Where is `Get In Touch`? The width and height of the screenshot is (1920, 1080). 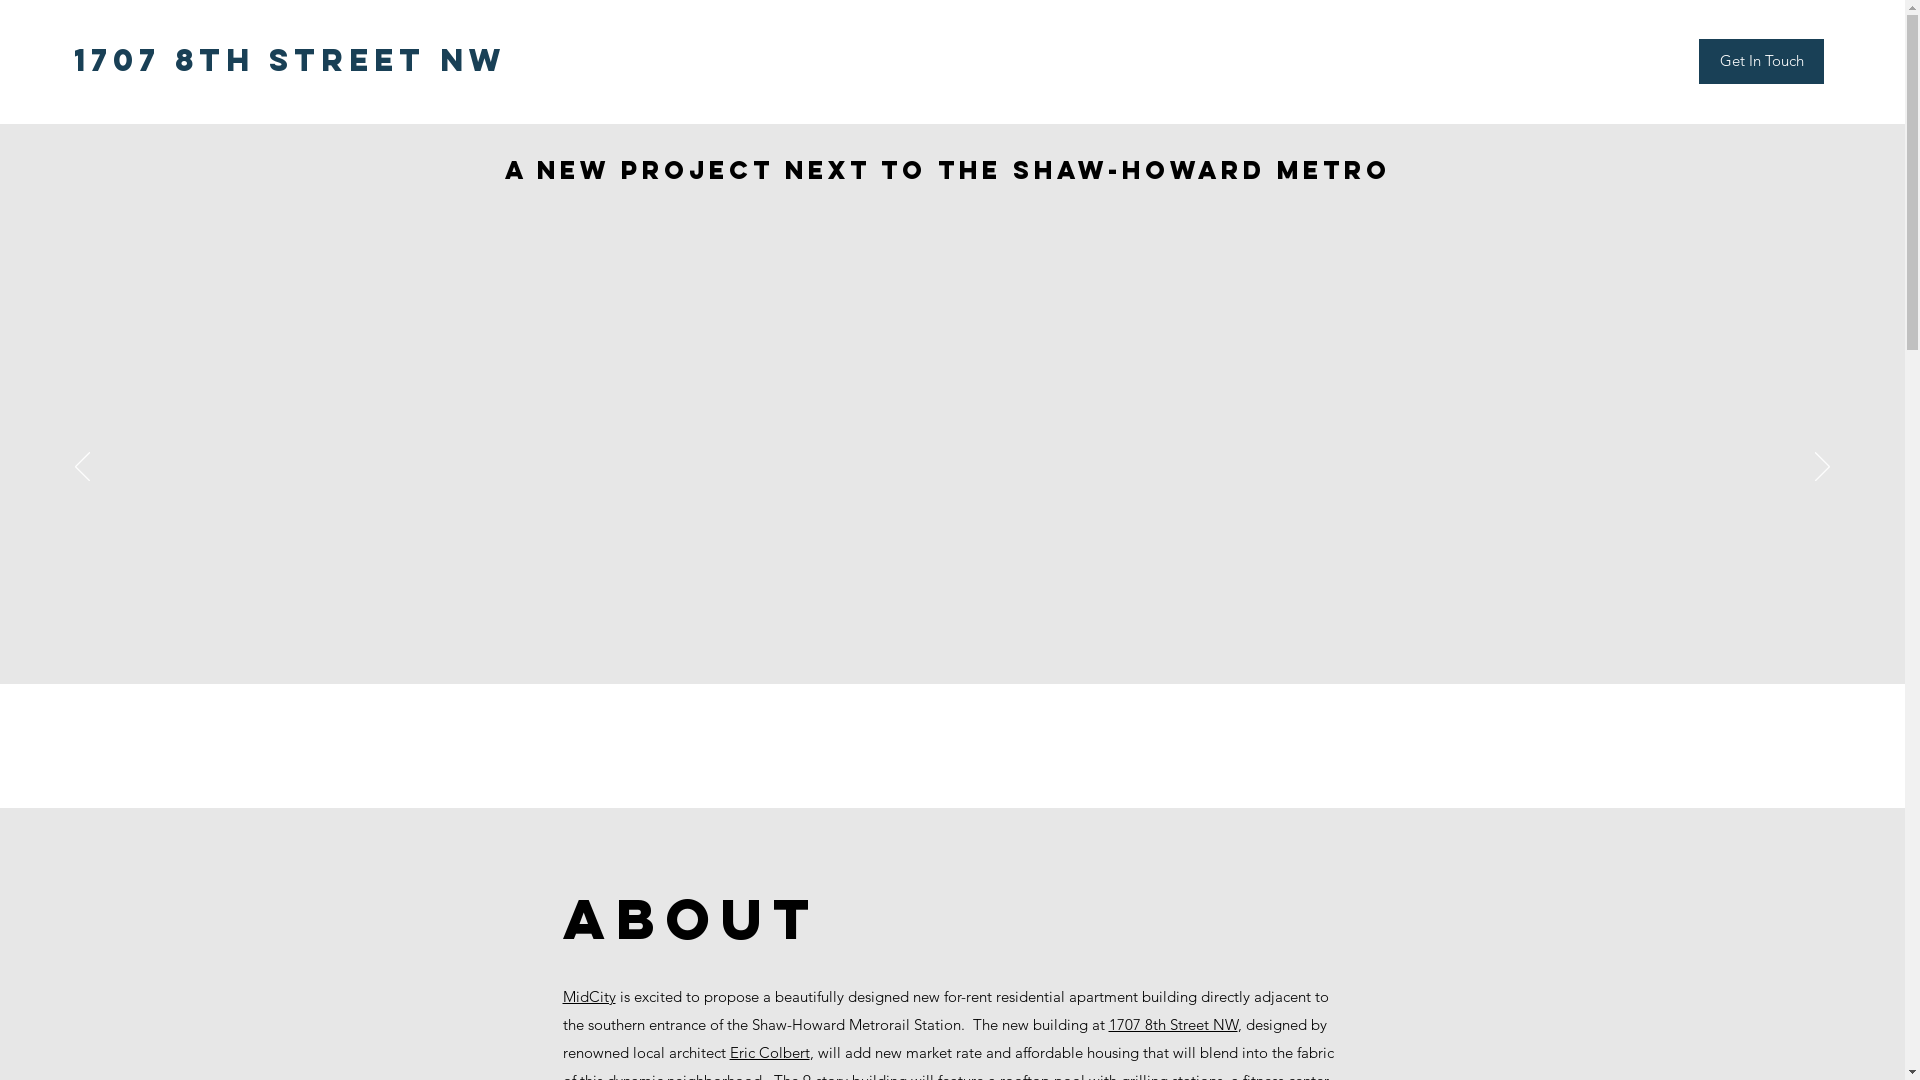
Get In Touch is located at coordinates (1762, 61).